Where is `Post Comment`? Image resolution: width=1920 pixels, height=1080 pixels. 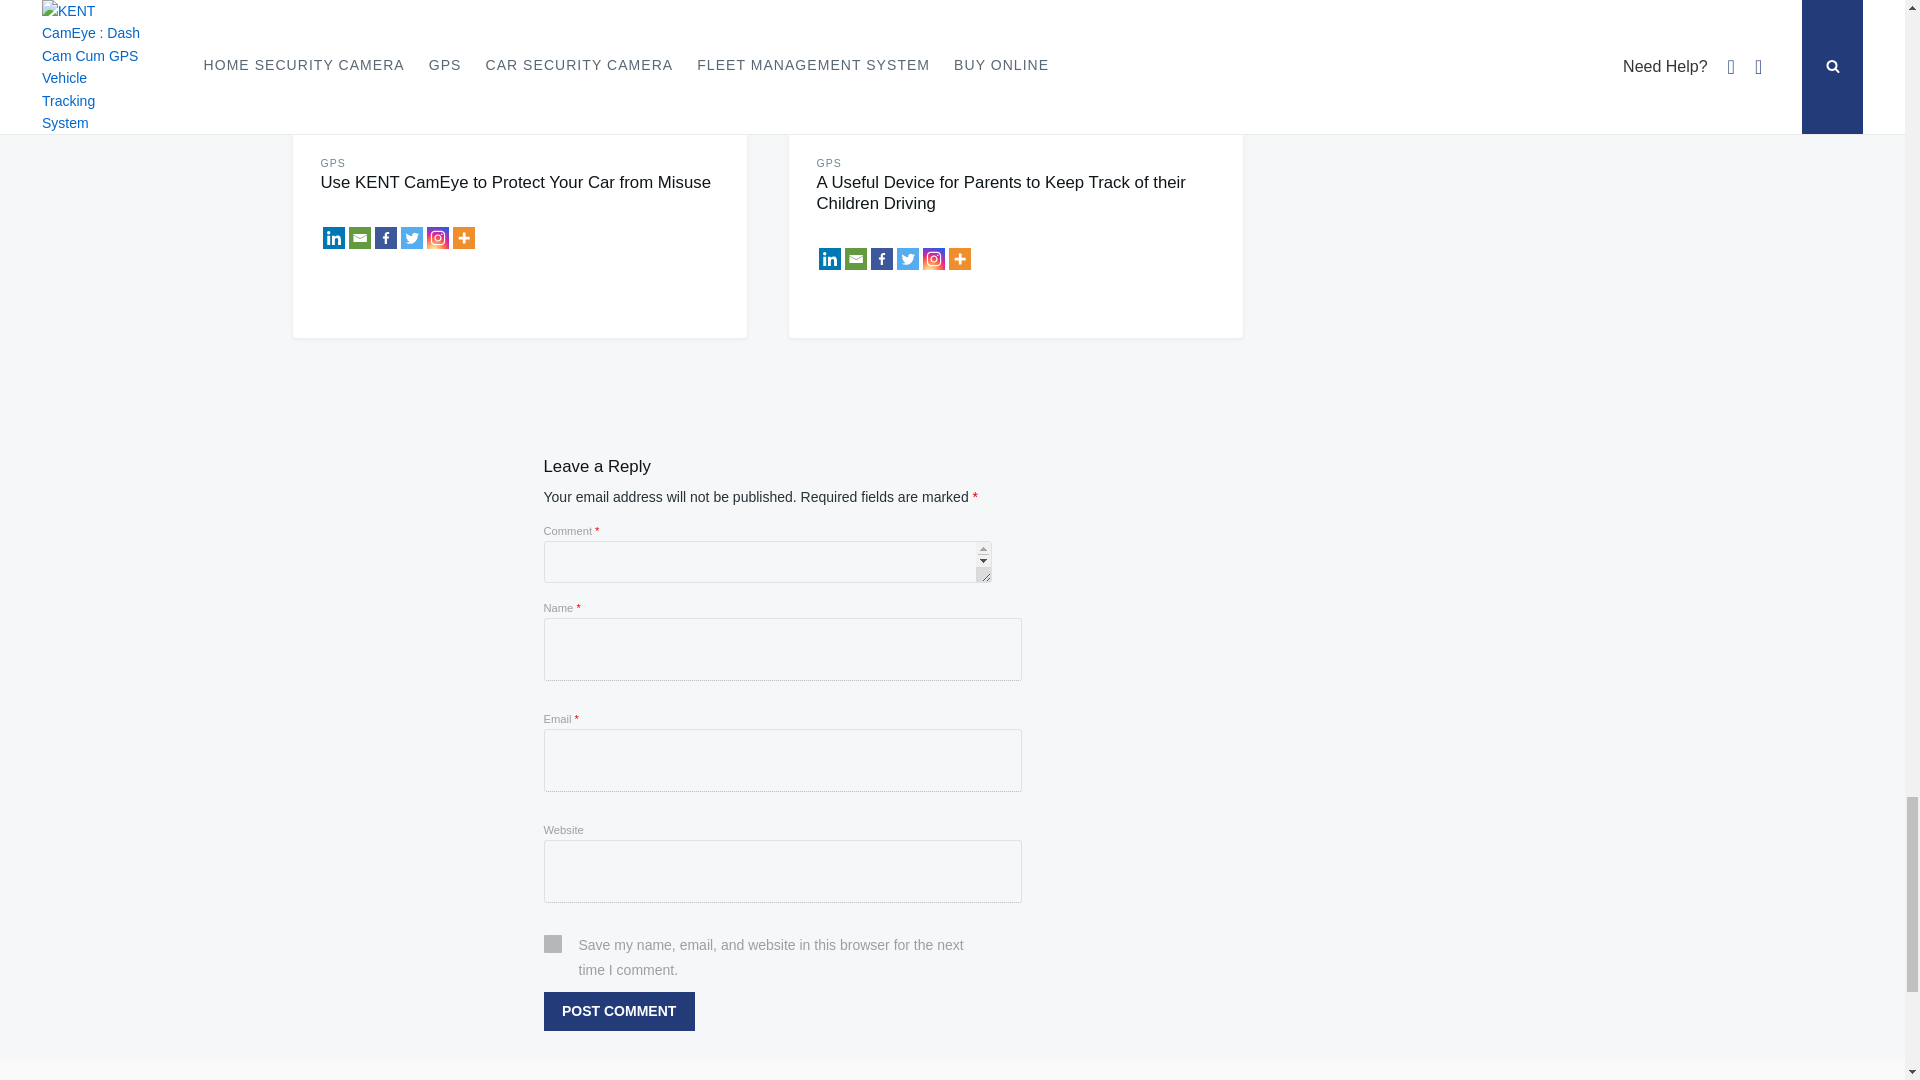 Post Comment is located at coordinates (619, 1012).